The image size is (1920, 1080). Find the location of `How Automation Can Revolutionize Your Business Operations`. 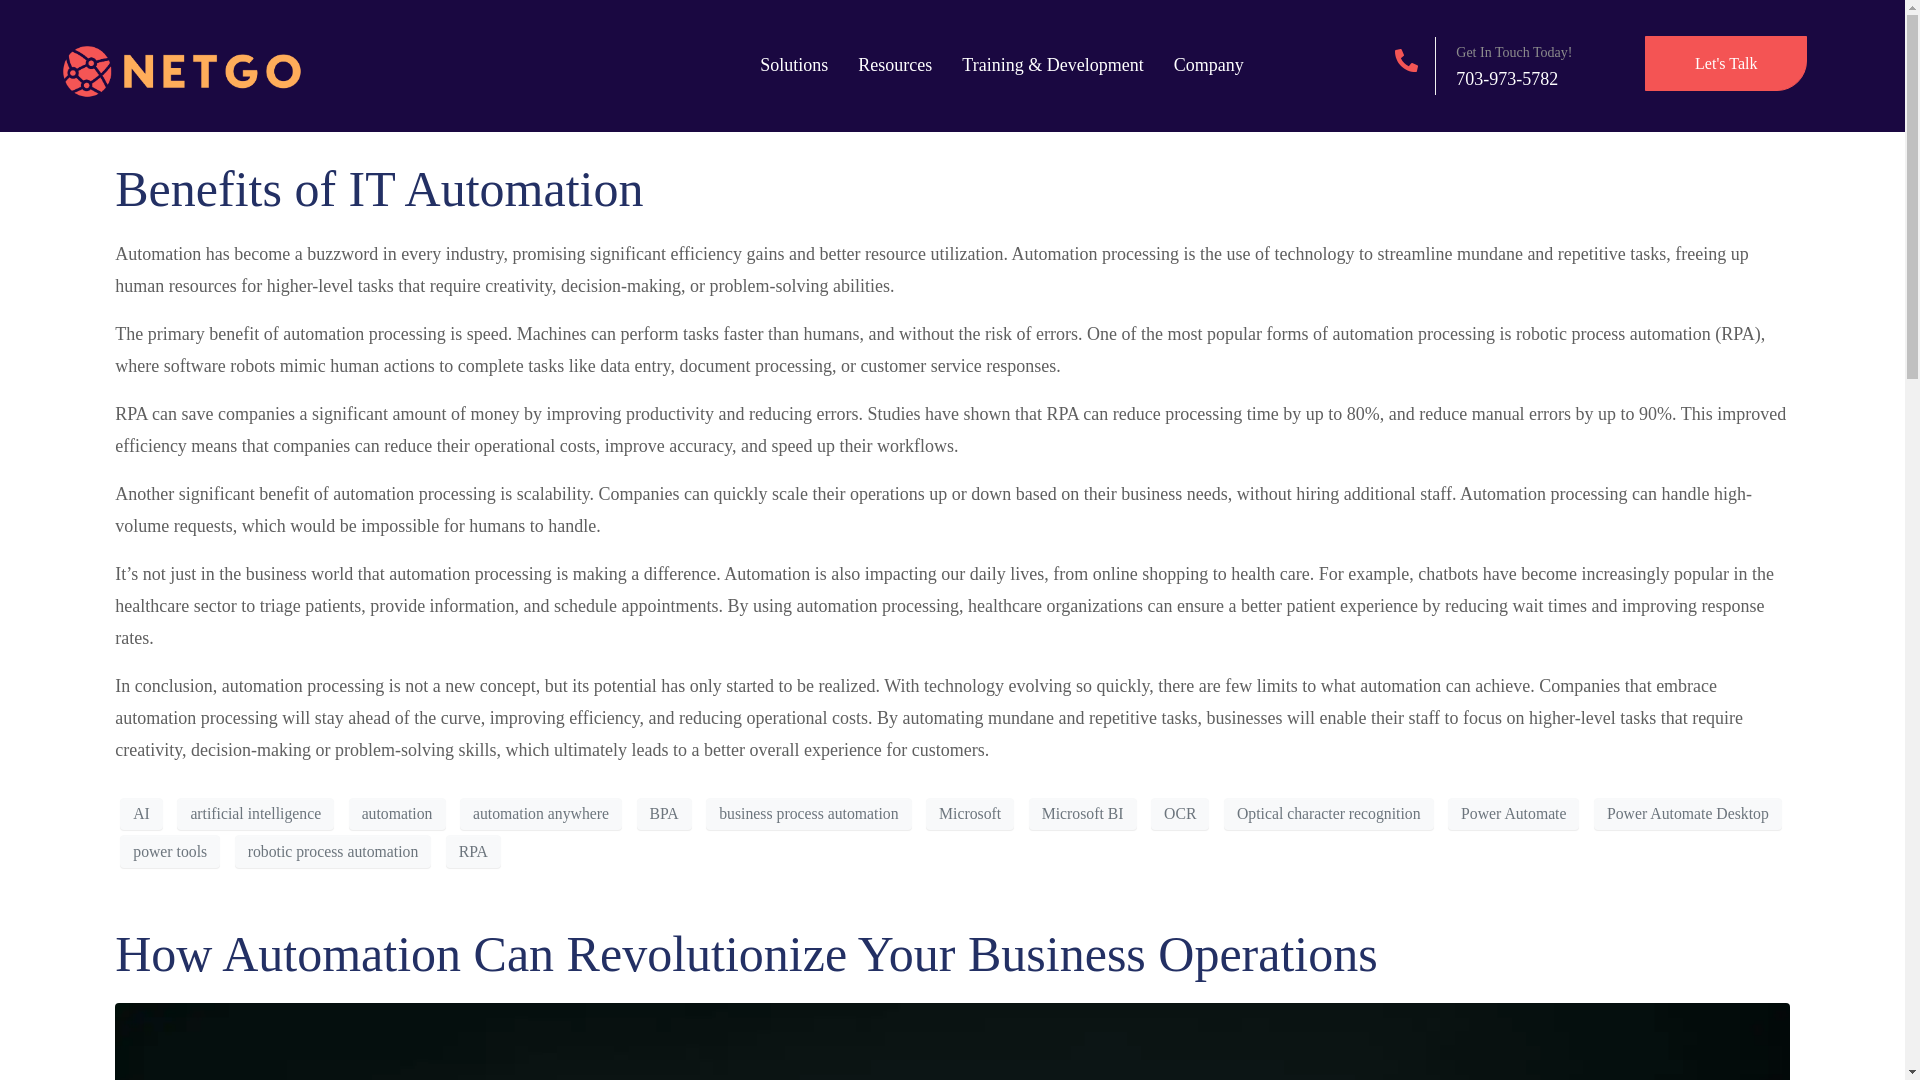

How Automation Can Revolutionize Your Business Operations is located at coordinates (746, 953).